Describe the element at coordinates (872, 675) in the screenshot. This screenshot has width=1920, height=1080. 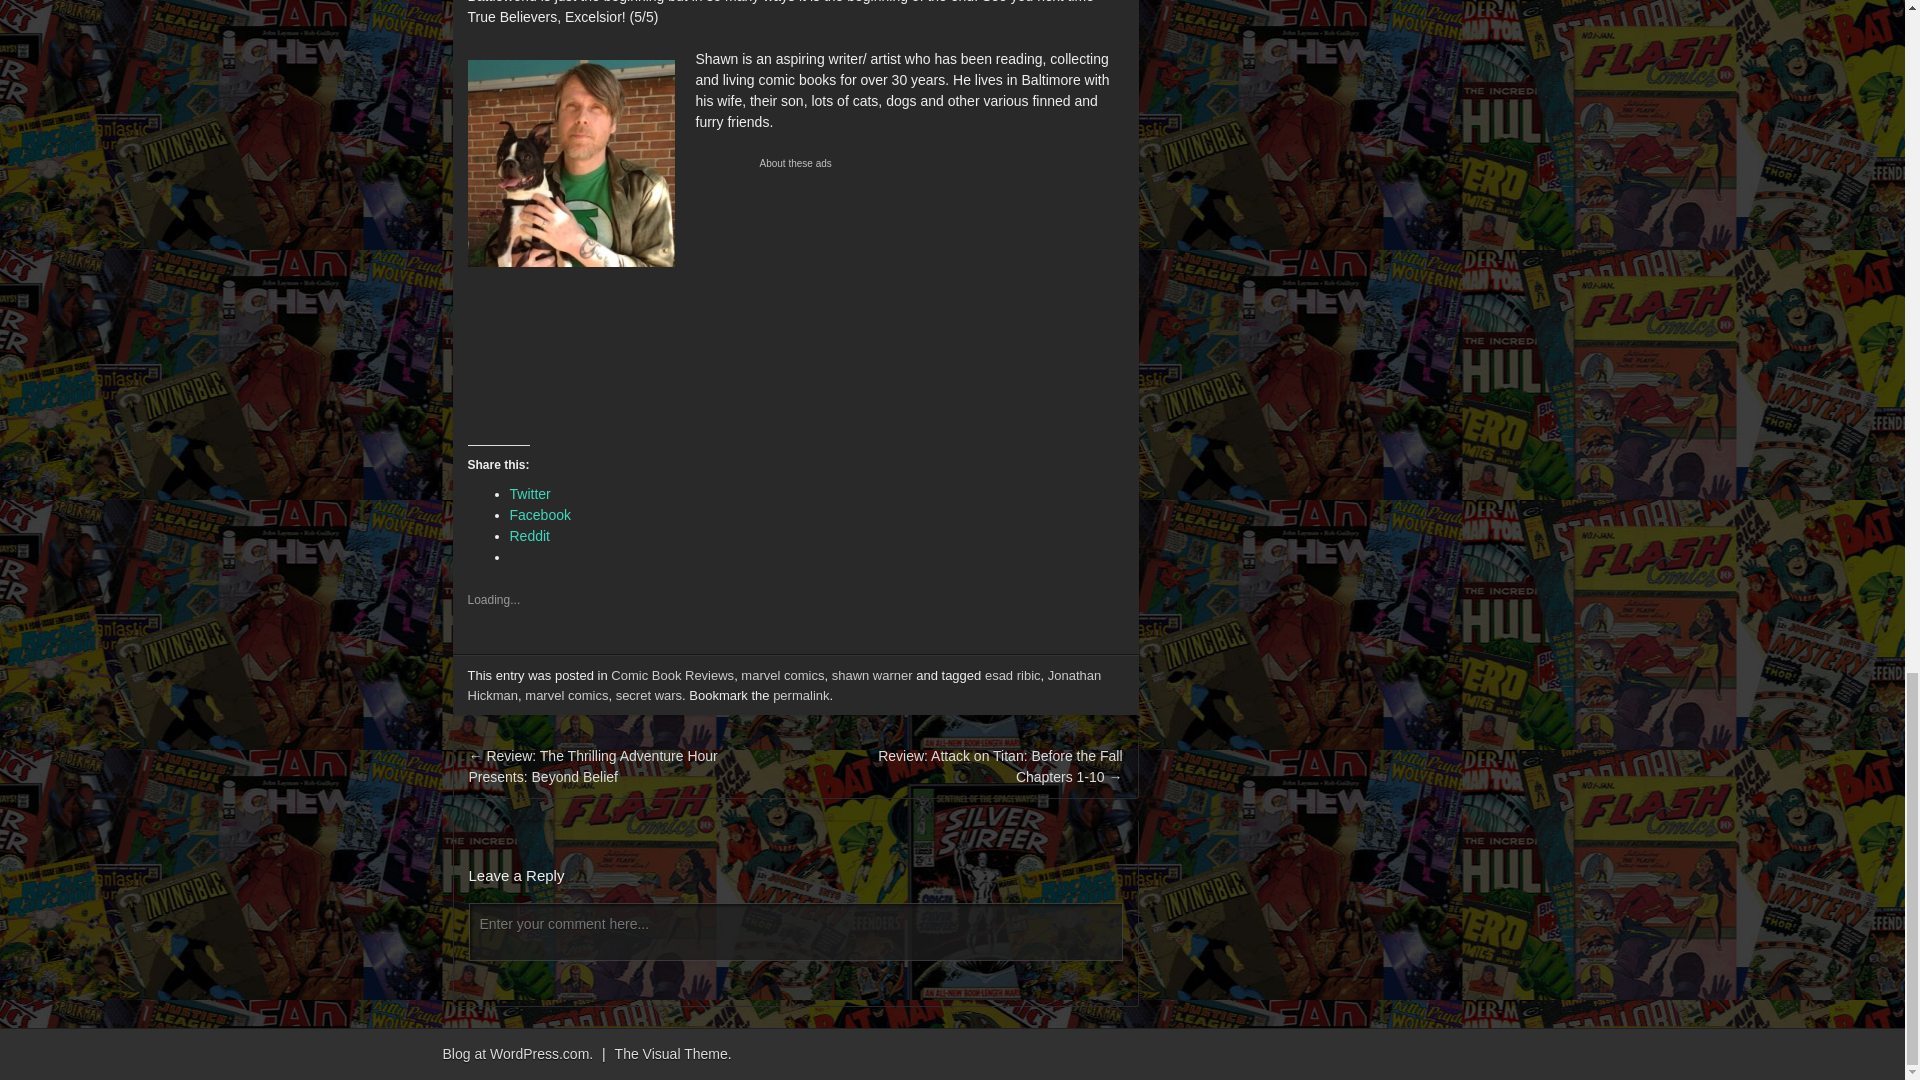
I see `shawn warner` at that location.